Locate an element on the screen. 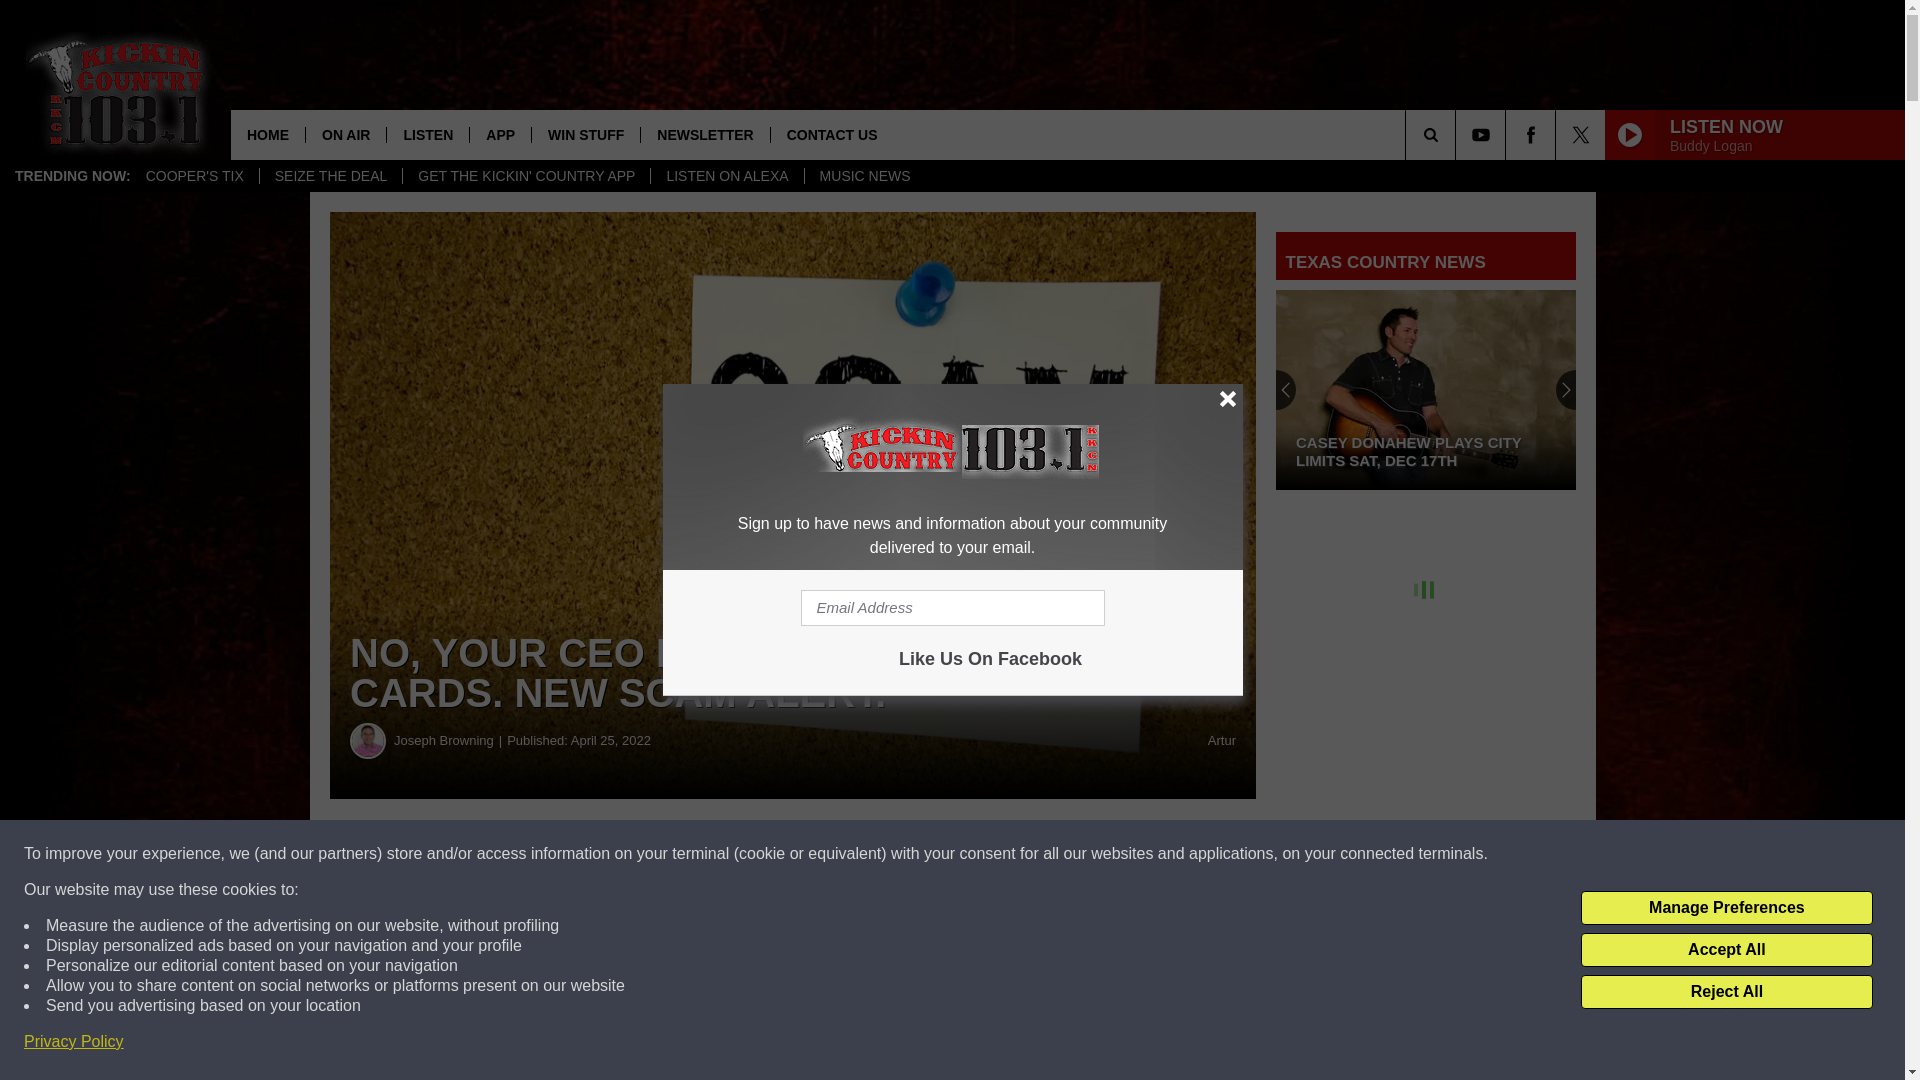 This screenshot has height=1080, width=1920. APP is located at coordinates (500, 134).